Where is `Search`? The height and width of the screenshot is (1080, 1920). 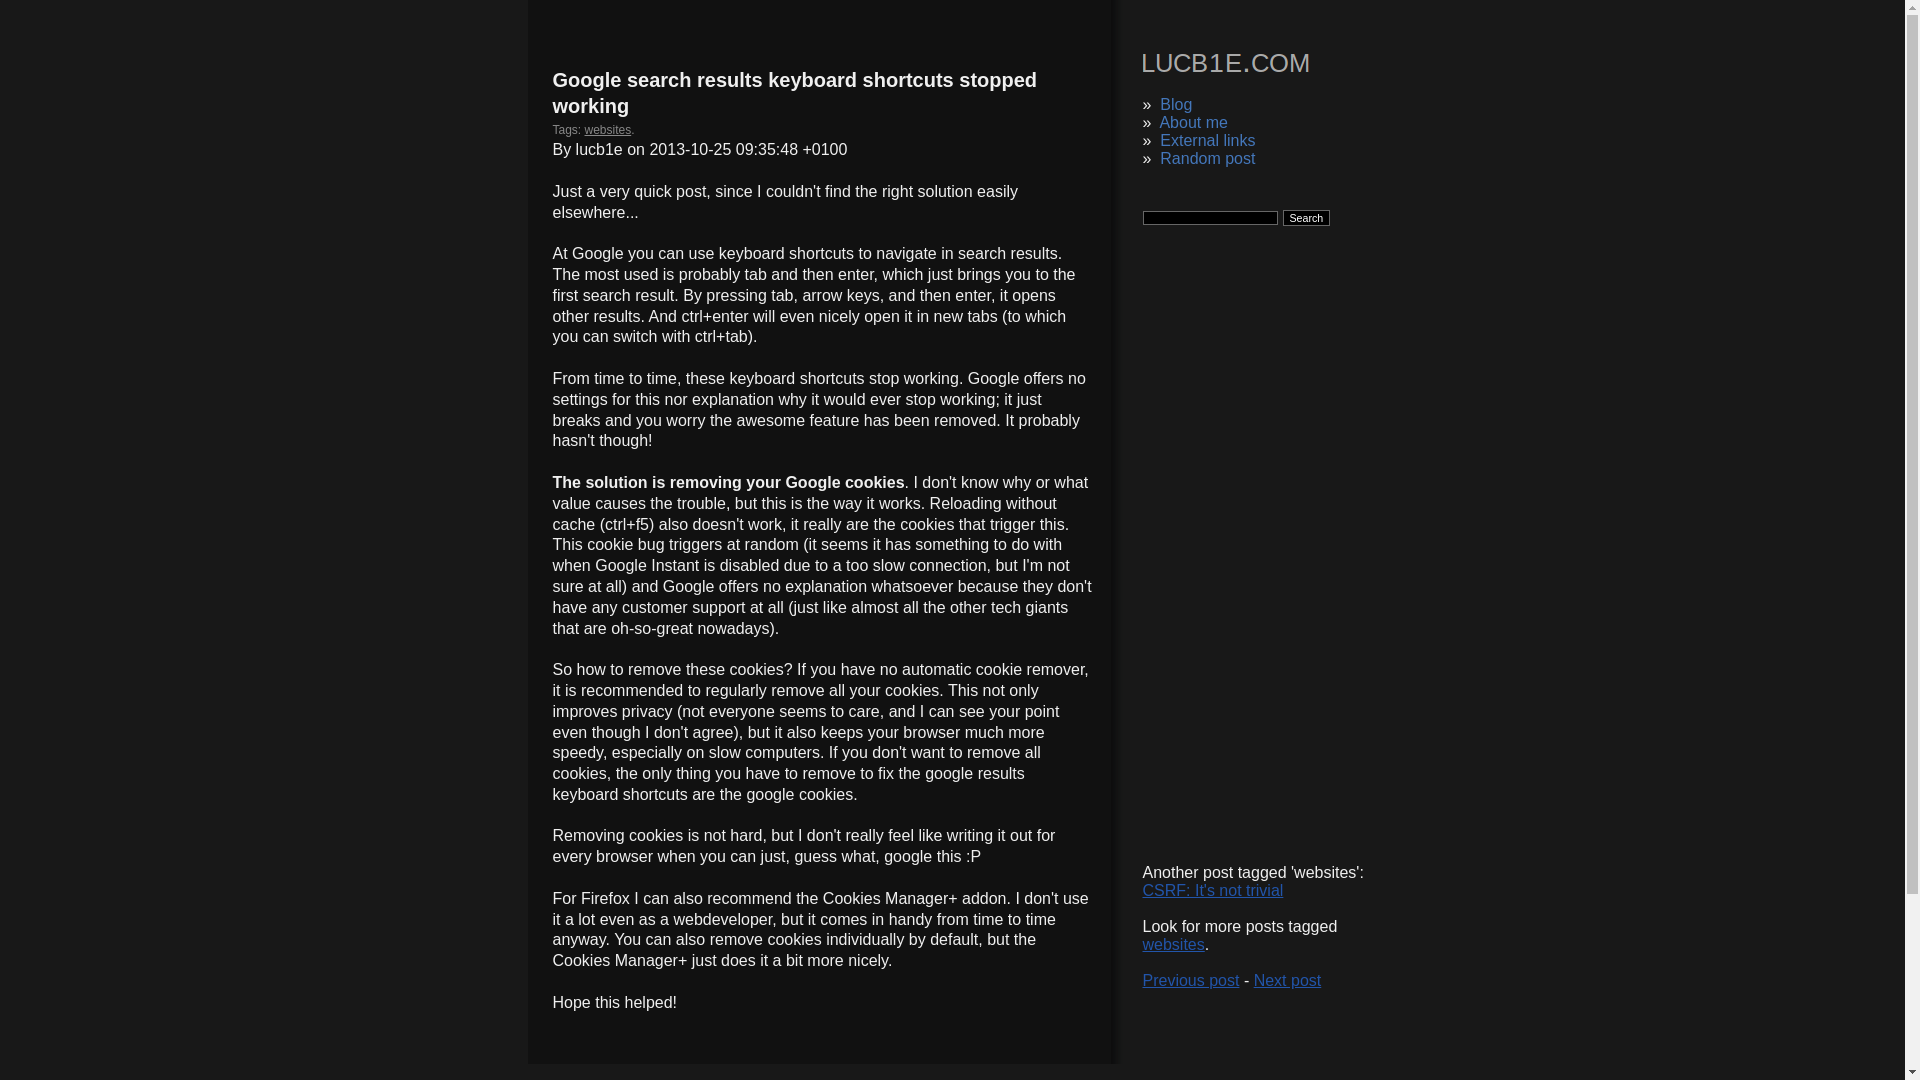 Search is located at coordinates (1306, 217).